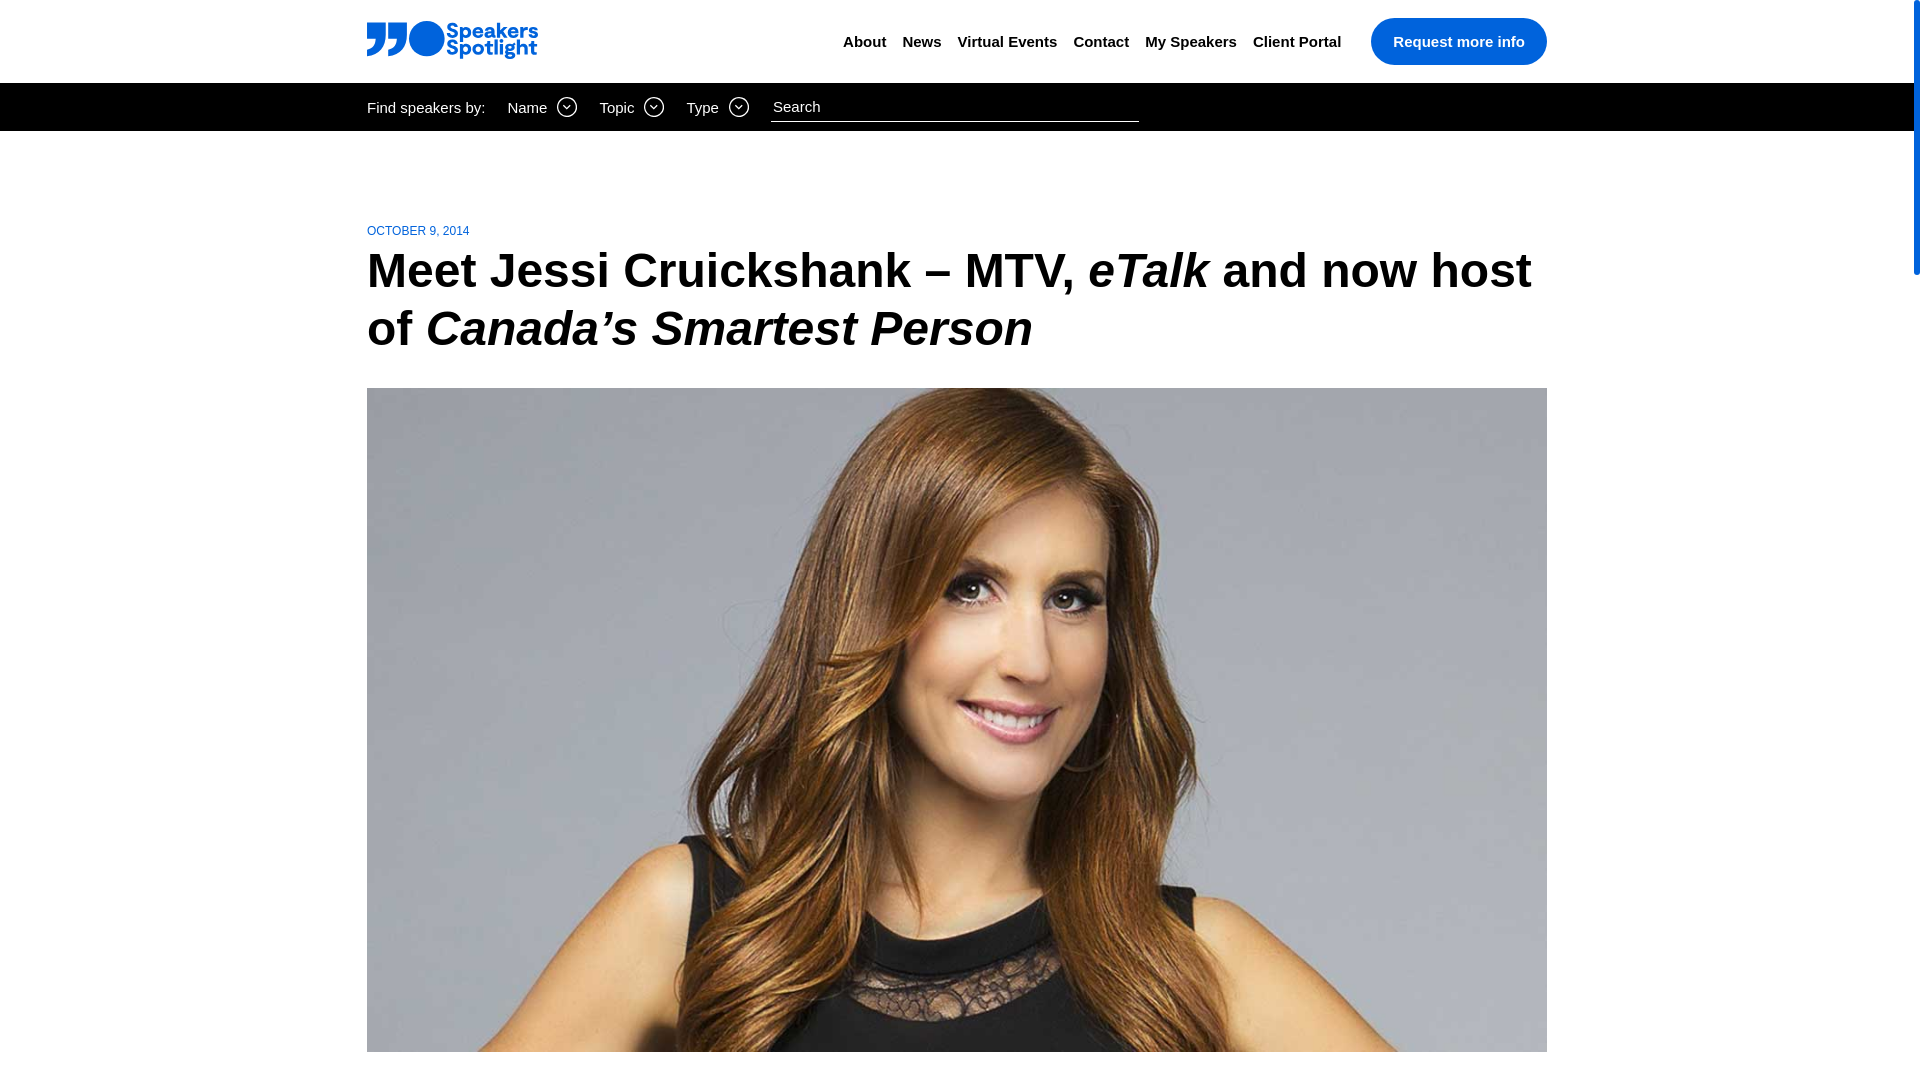  What do you see at coordinates (1190, 41) in the screenshot?
I see `My Speakers` at bounding box center [1190, 41].